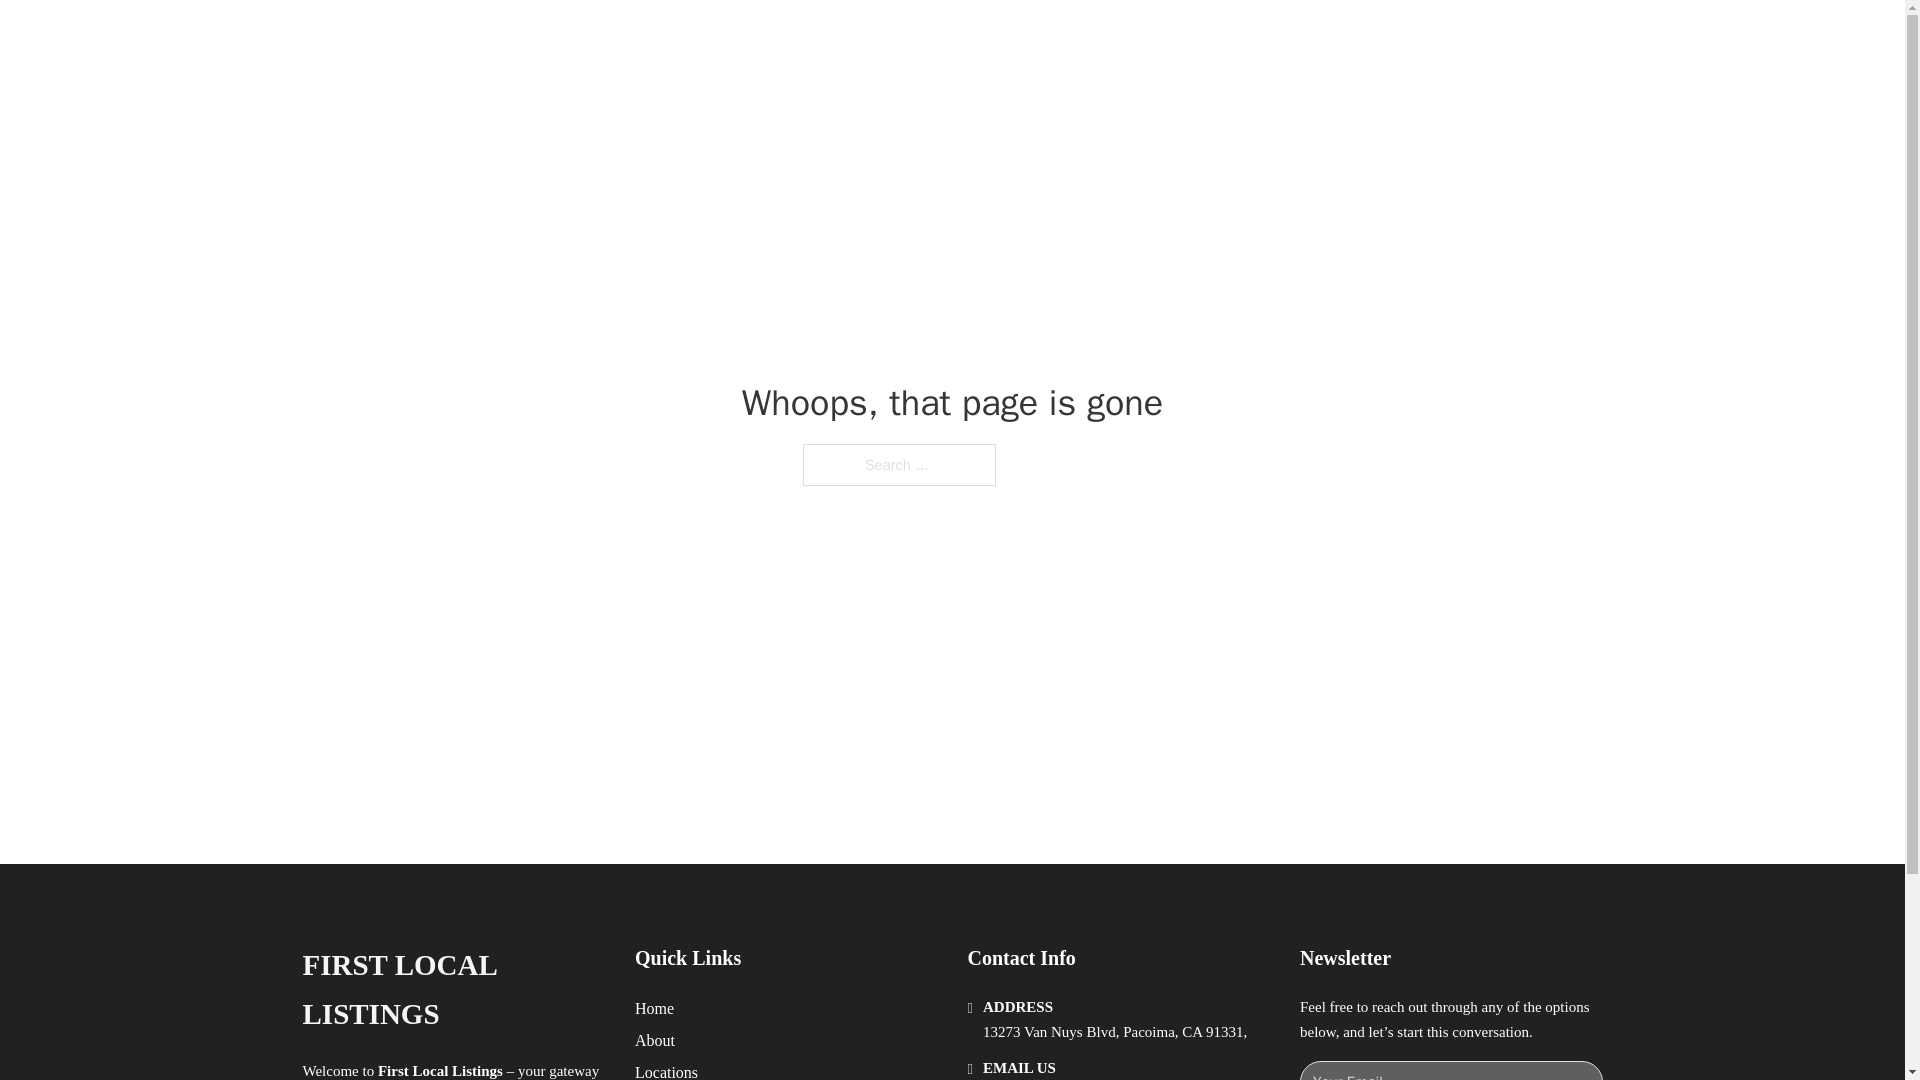 Image resolution: width=1920 pixels, height=1080 pixels. Describe the element at coordinates (666, 1070) in the screenshot. I see `Locations` at that location.